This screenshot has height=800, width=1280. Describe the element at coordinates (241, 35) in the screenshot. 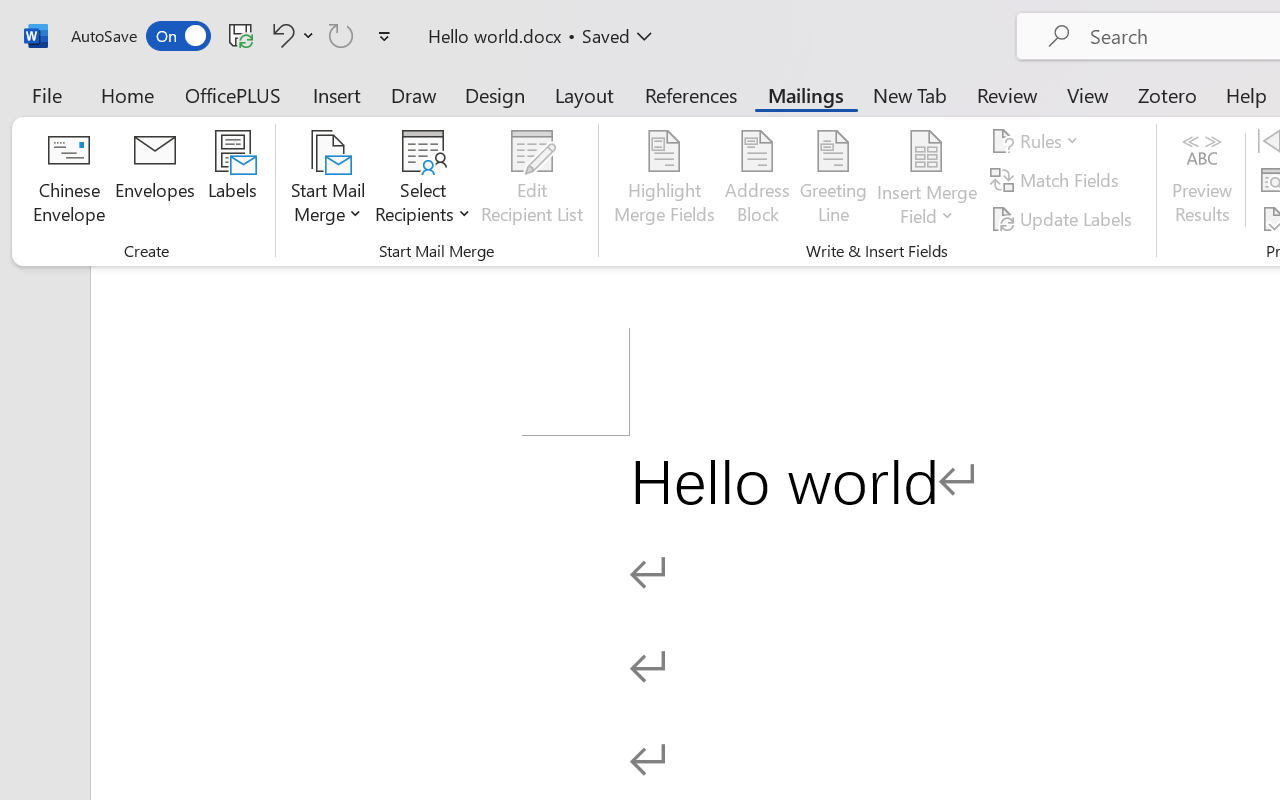

I see `Save` at that location.